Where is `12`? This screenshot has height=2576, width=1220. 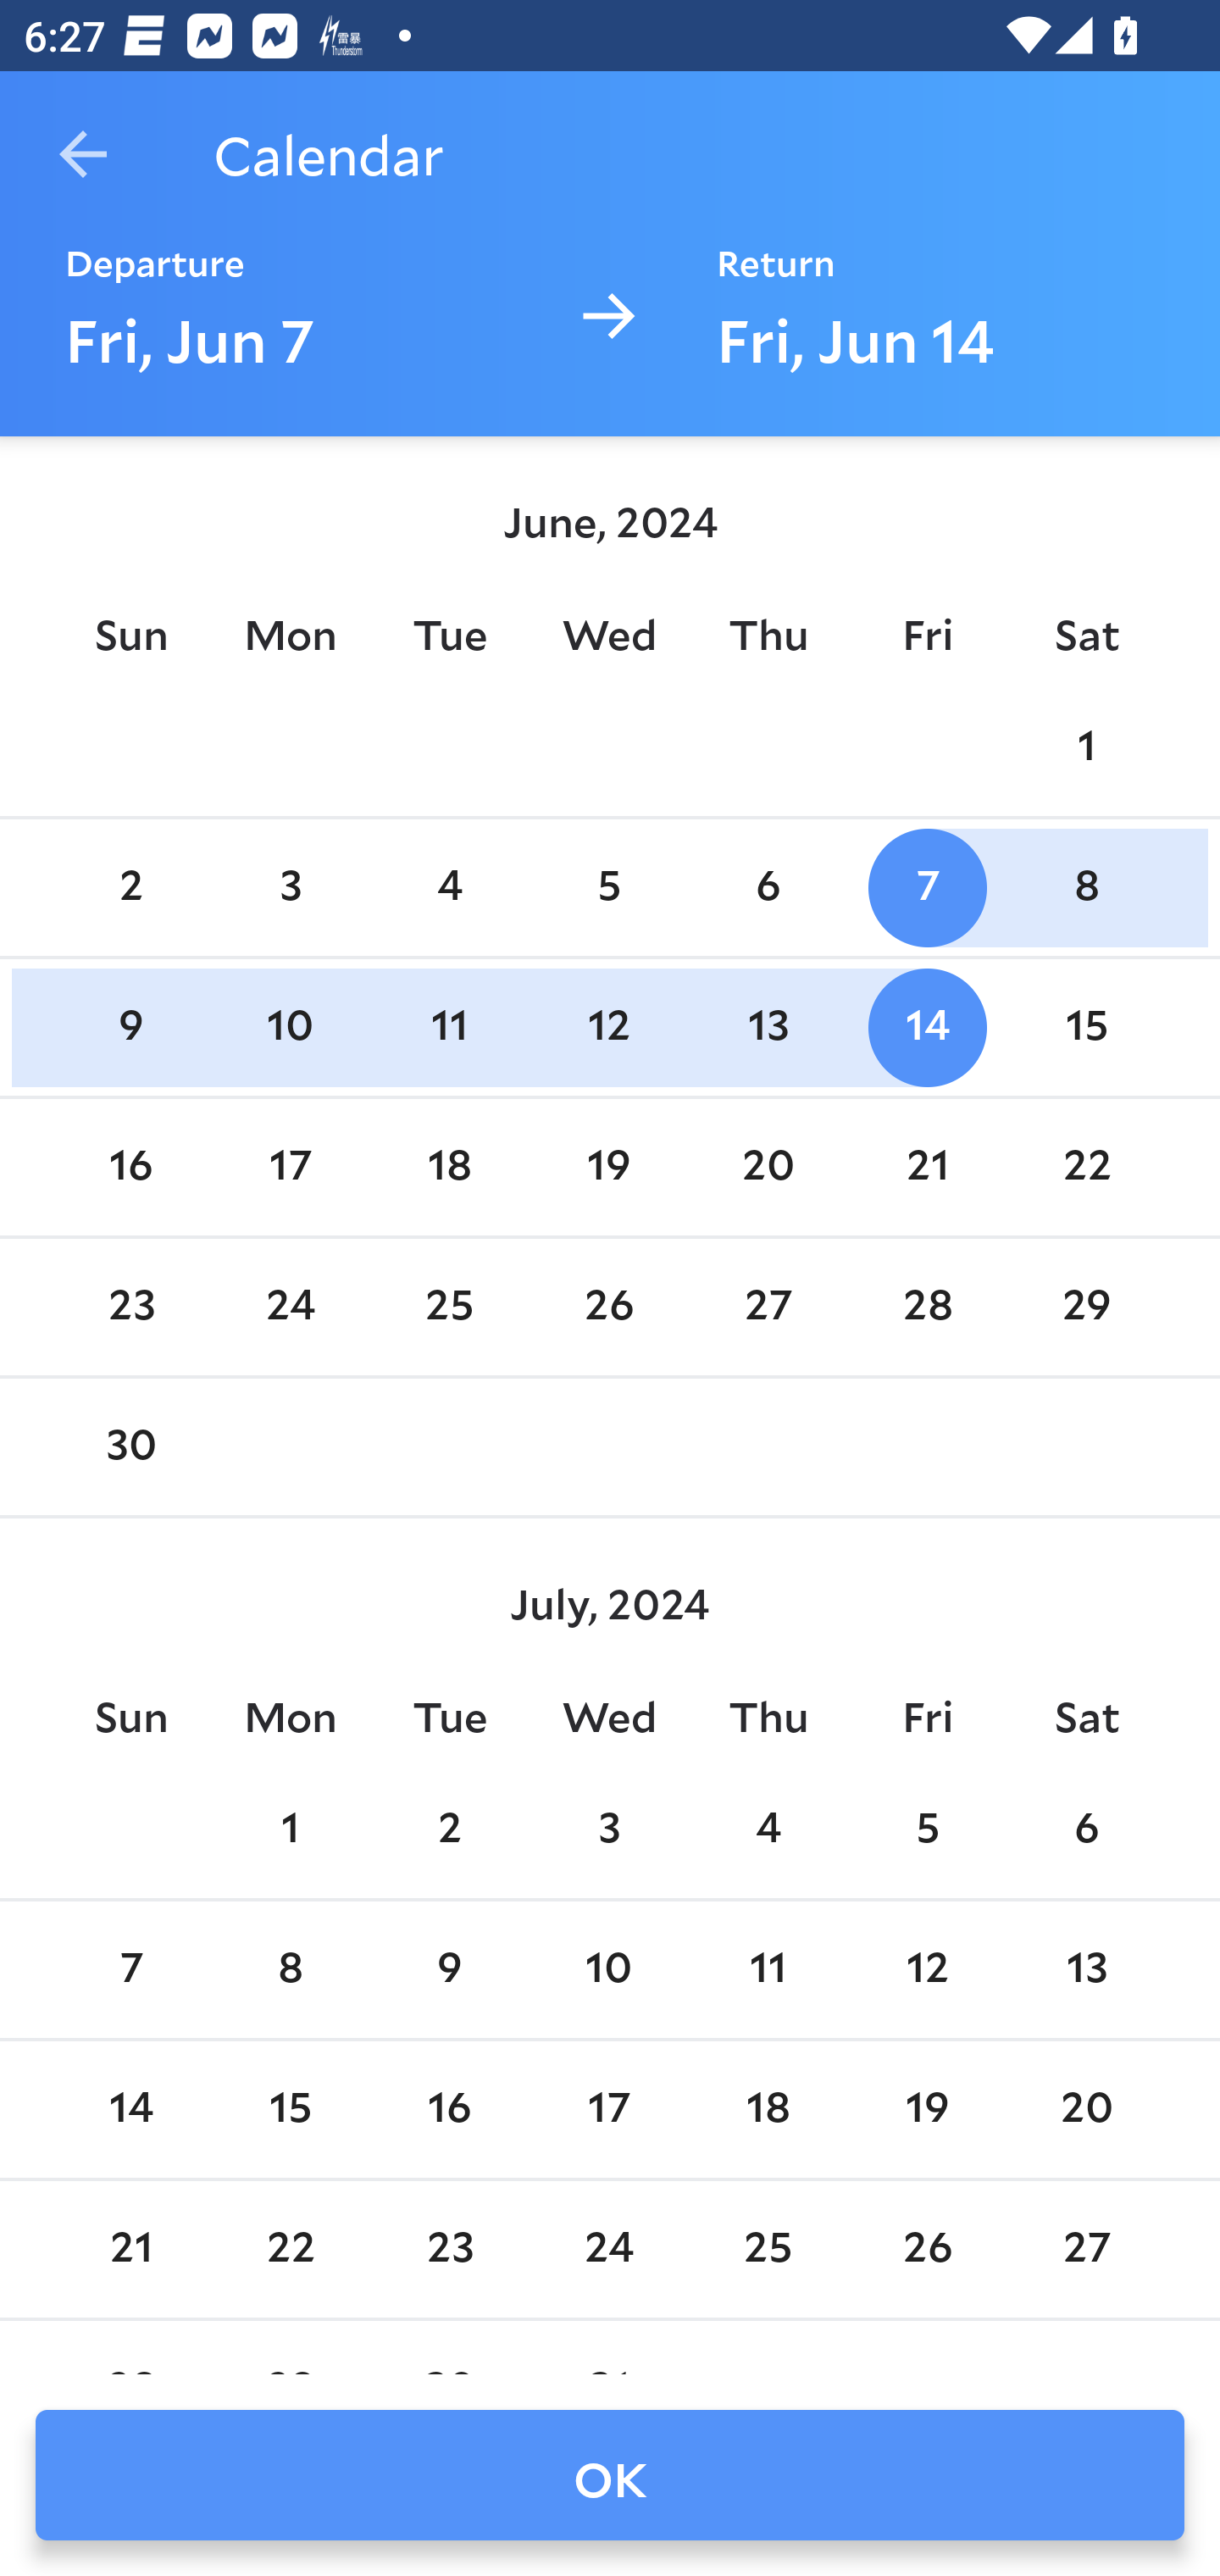 12 is located at coordinates (927, 1970).